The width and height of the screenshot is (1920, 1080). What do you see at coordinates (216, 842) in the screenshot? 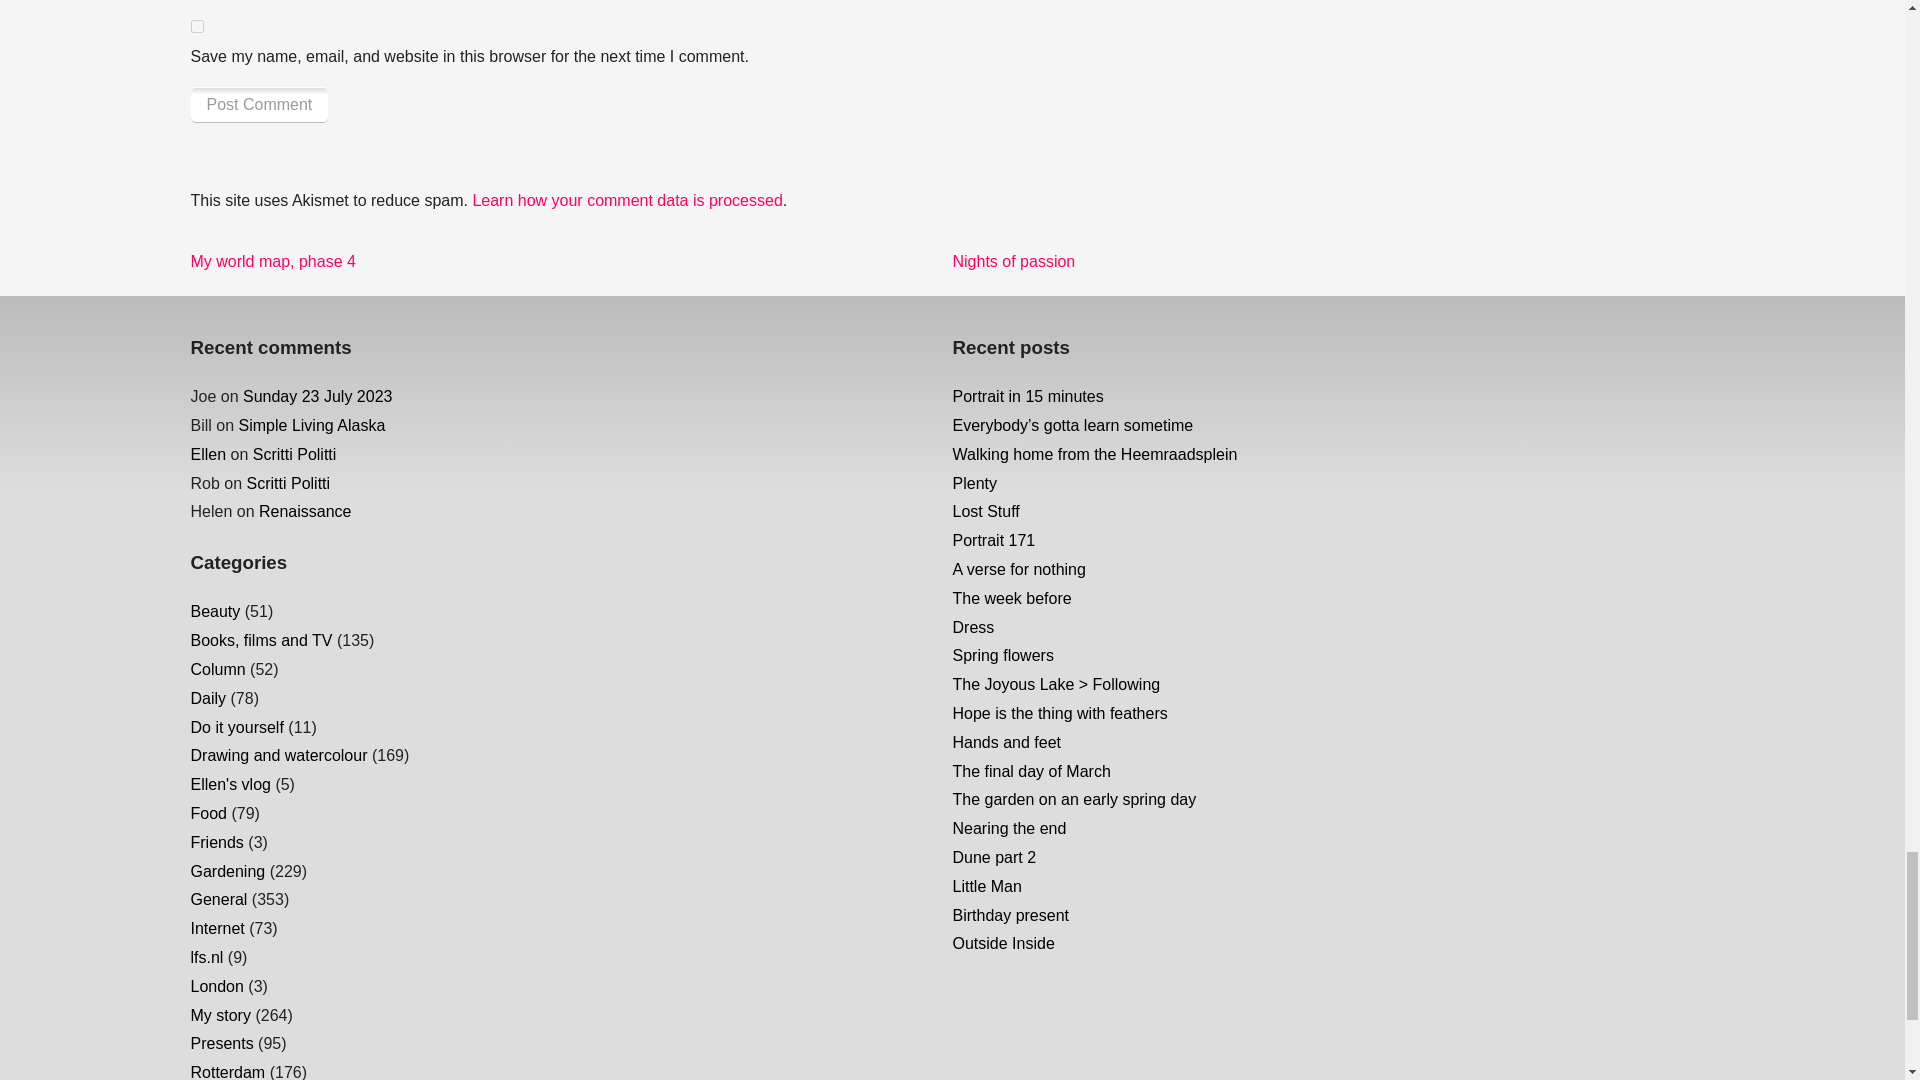
I see `Friends` at bounding box center [216, 842].